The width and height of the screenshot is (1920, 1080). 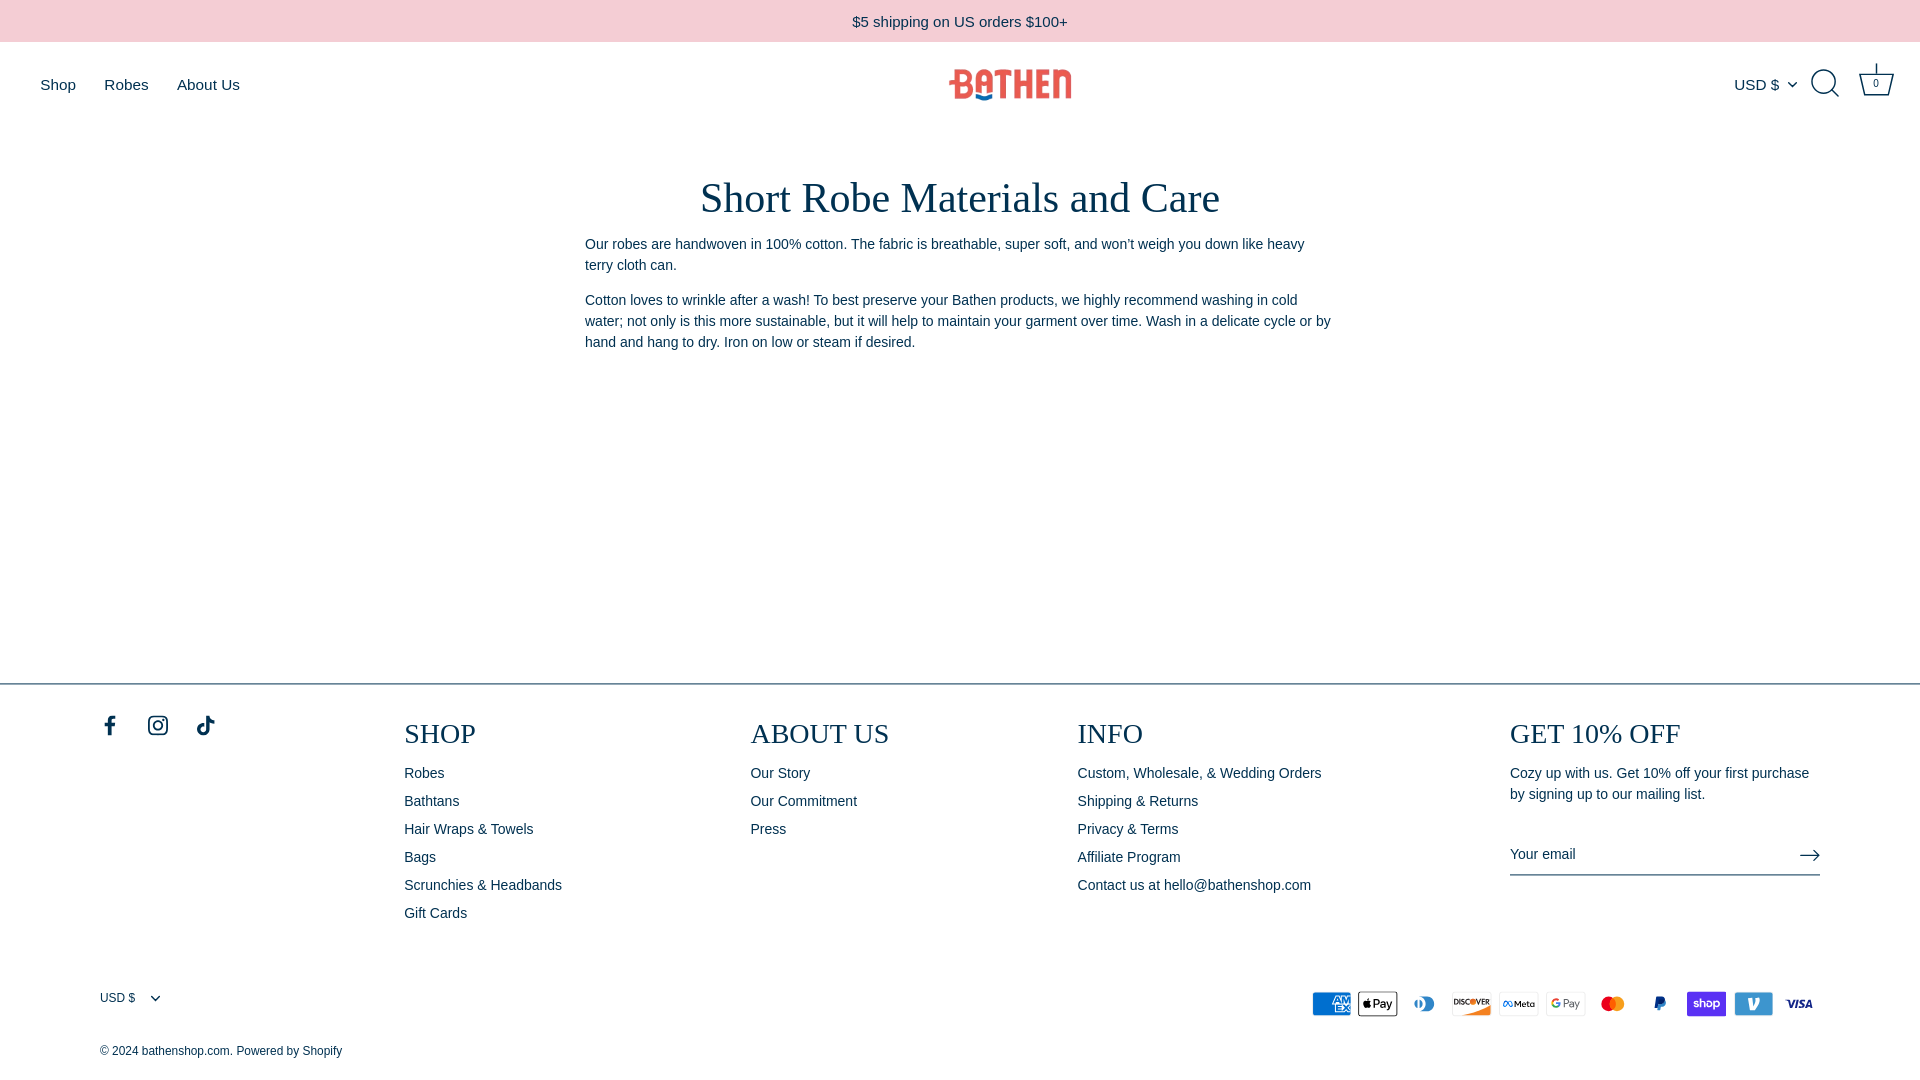 I want to click on Shop Pay, so click(x=1706, y=1004).